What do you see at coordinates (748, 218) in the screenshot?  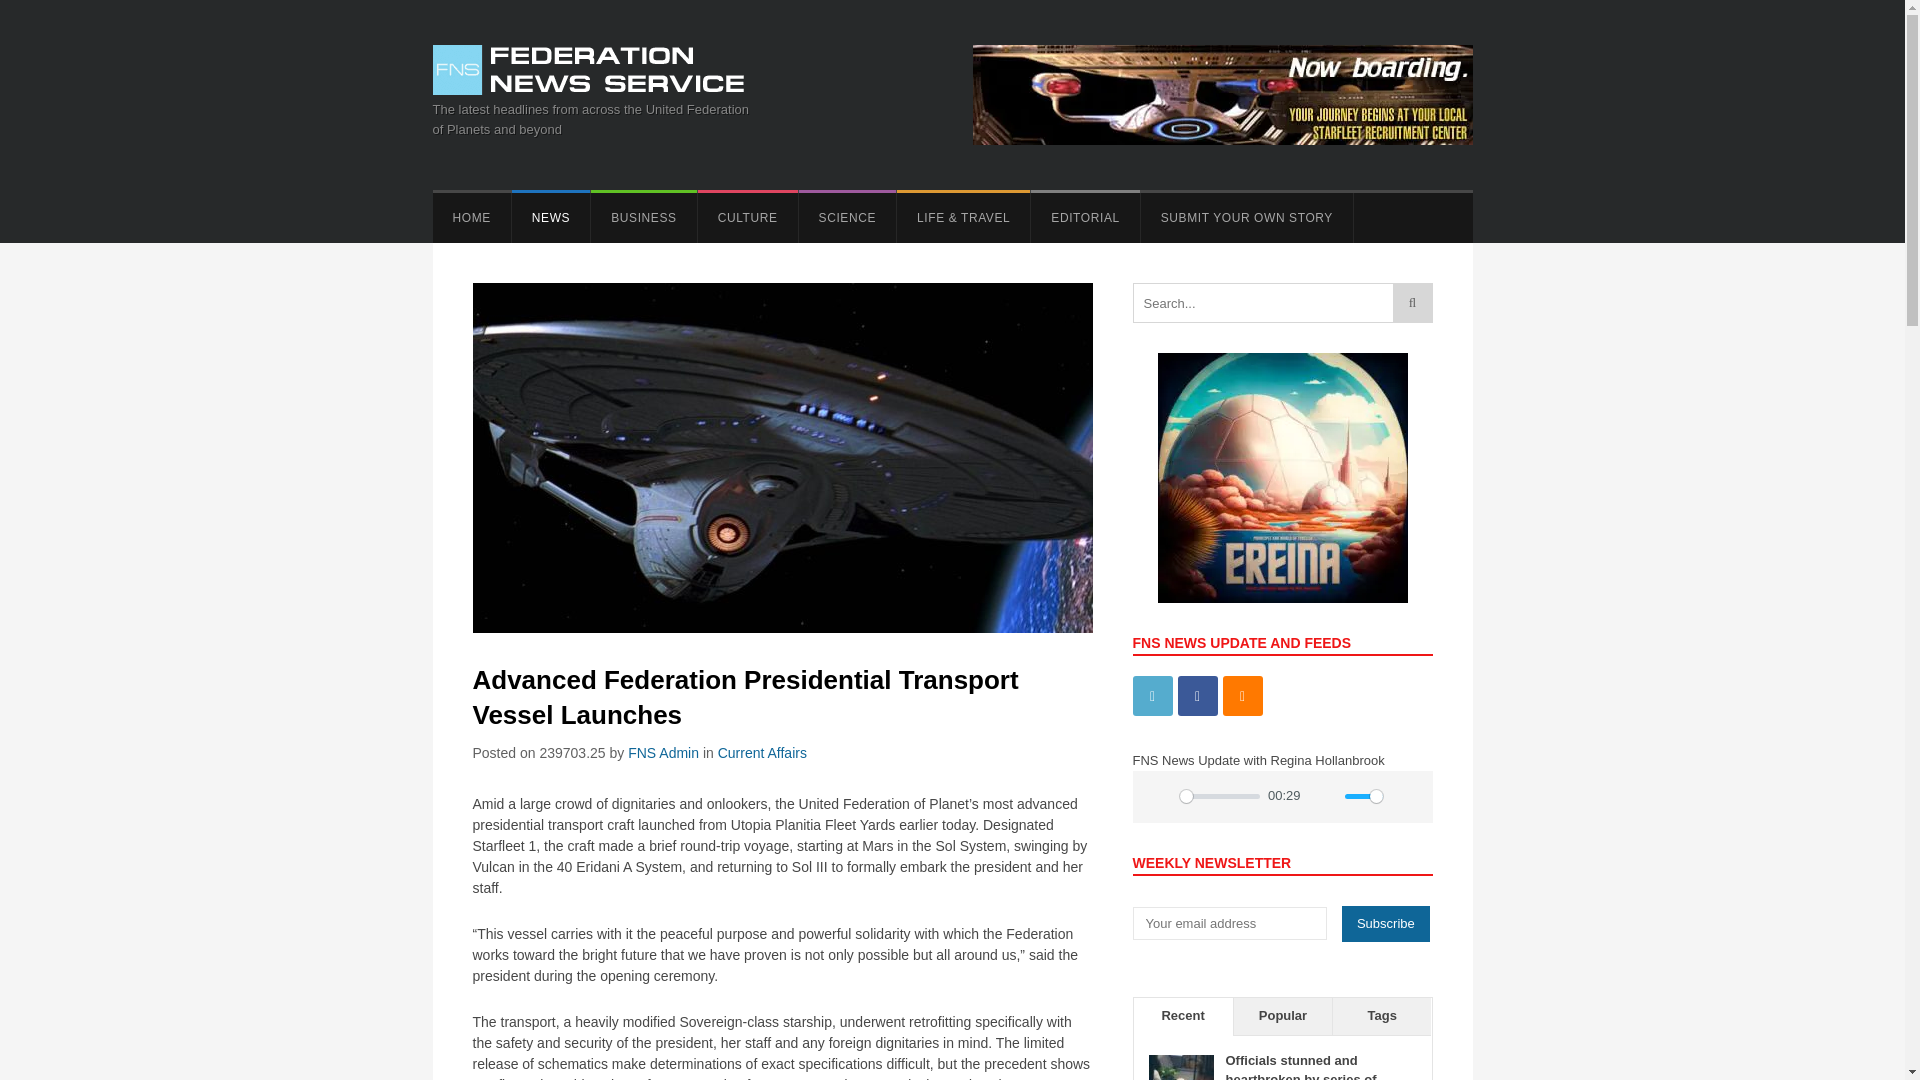 I see `CULTURE` at bounding box center [748, 218].